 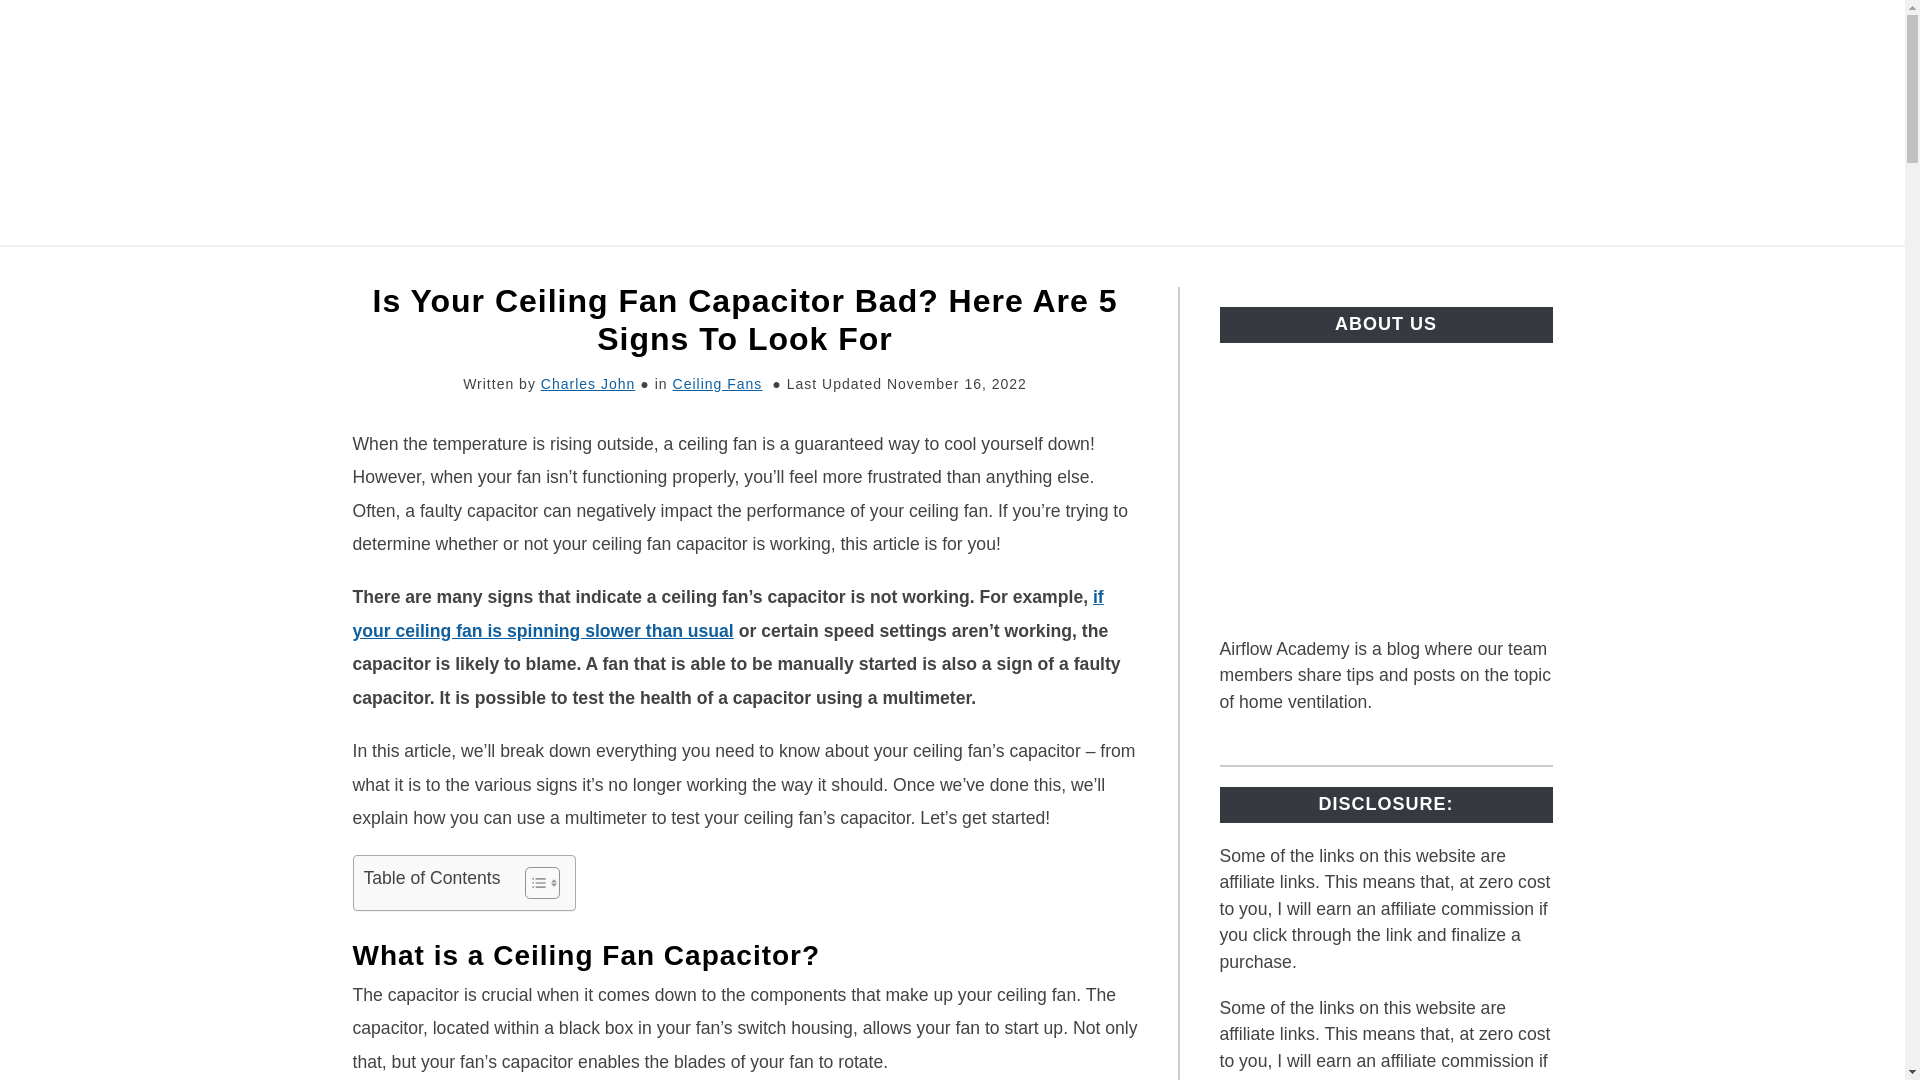 I want to click on ATTIC VENTILATION, so click(x=510, y=269).